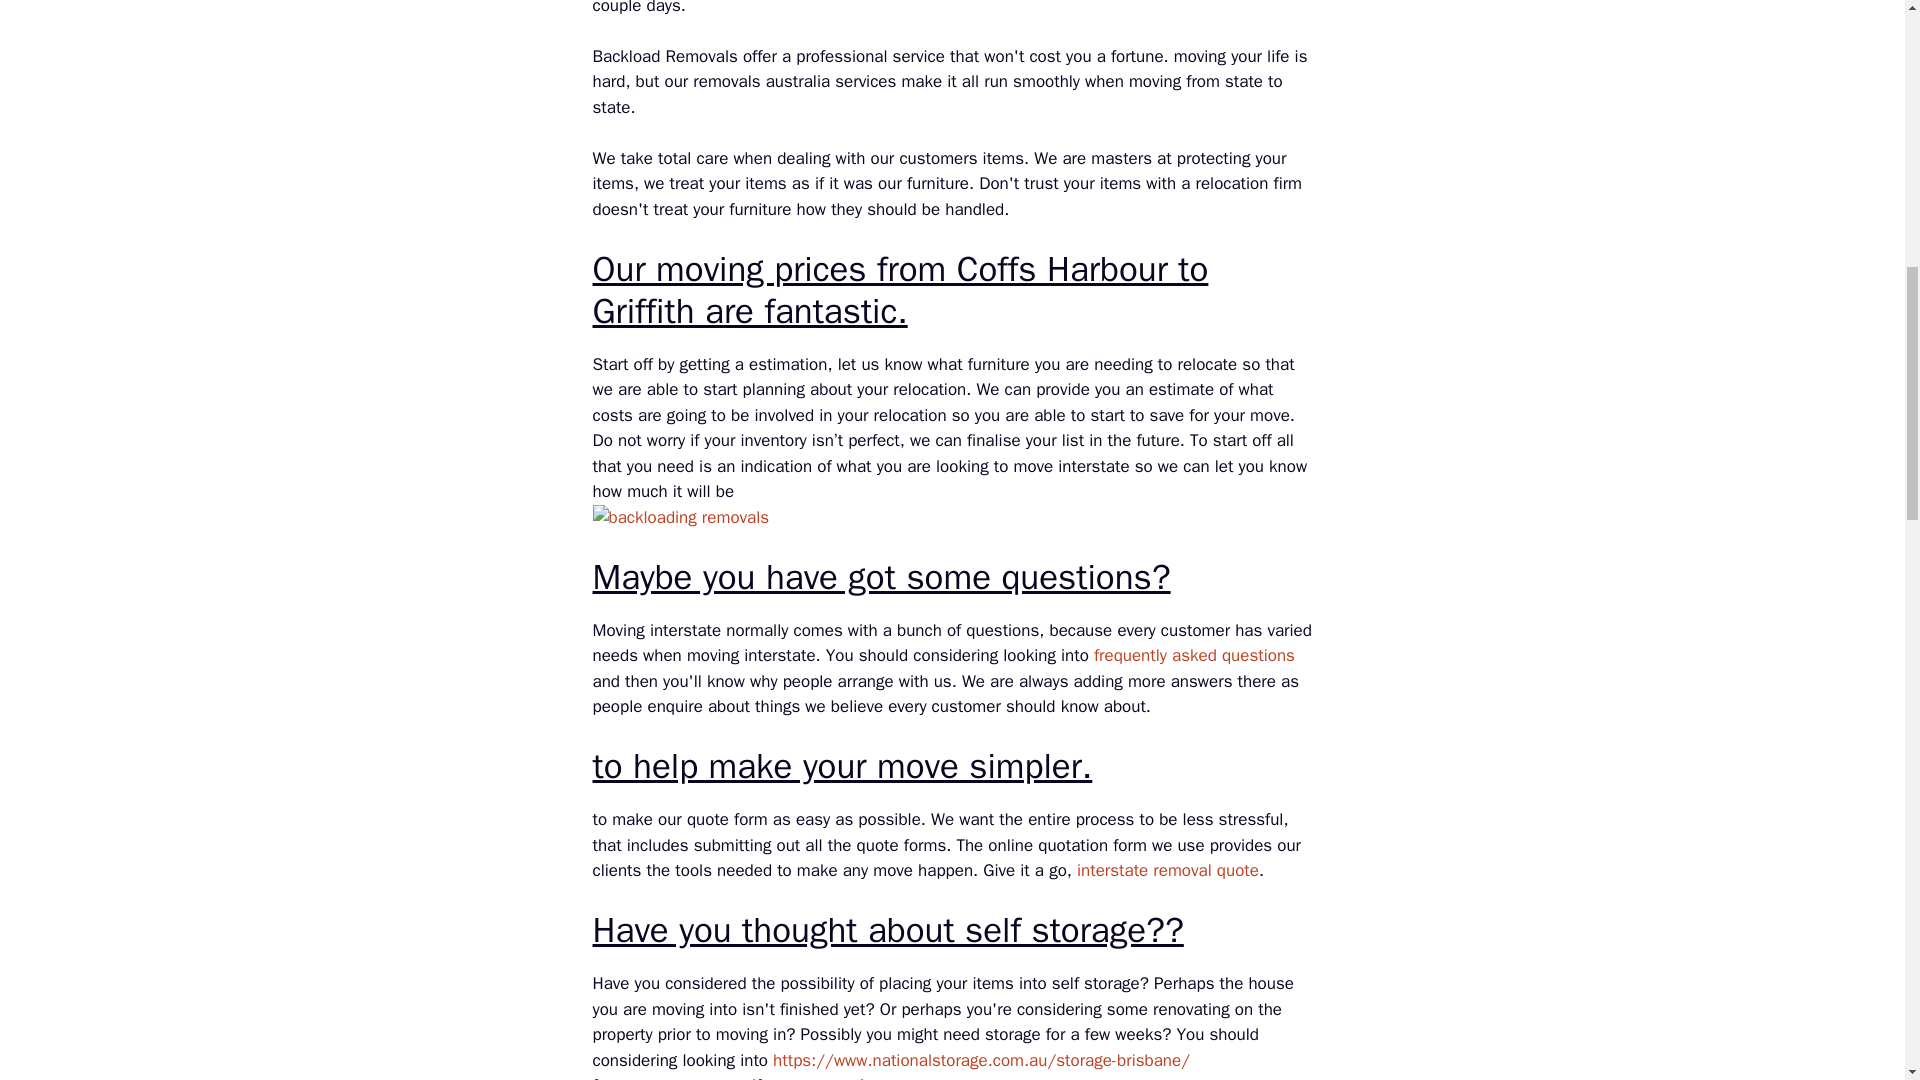 Image resolution: width=1920 pixels, height=1080 pixels. Describe the element at coordinates (680, 518) in the screenshot. I see `backloading removals` at that location.